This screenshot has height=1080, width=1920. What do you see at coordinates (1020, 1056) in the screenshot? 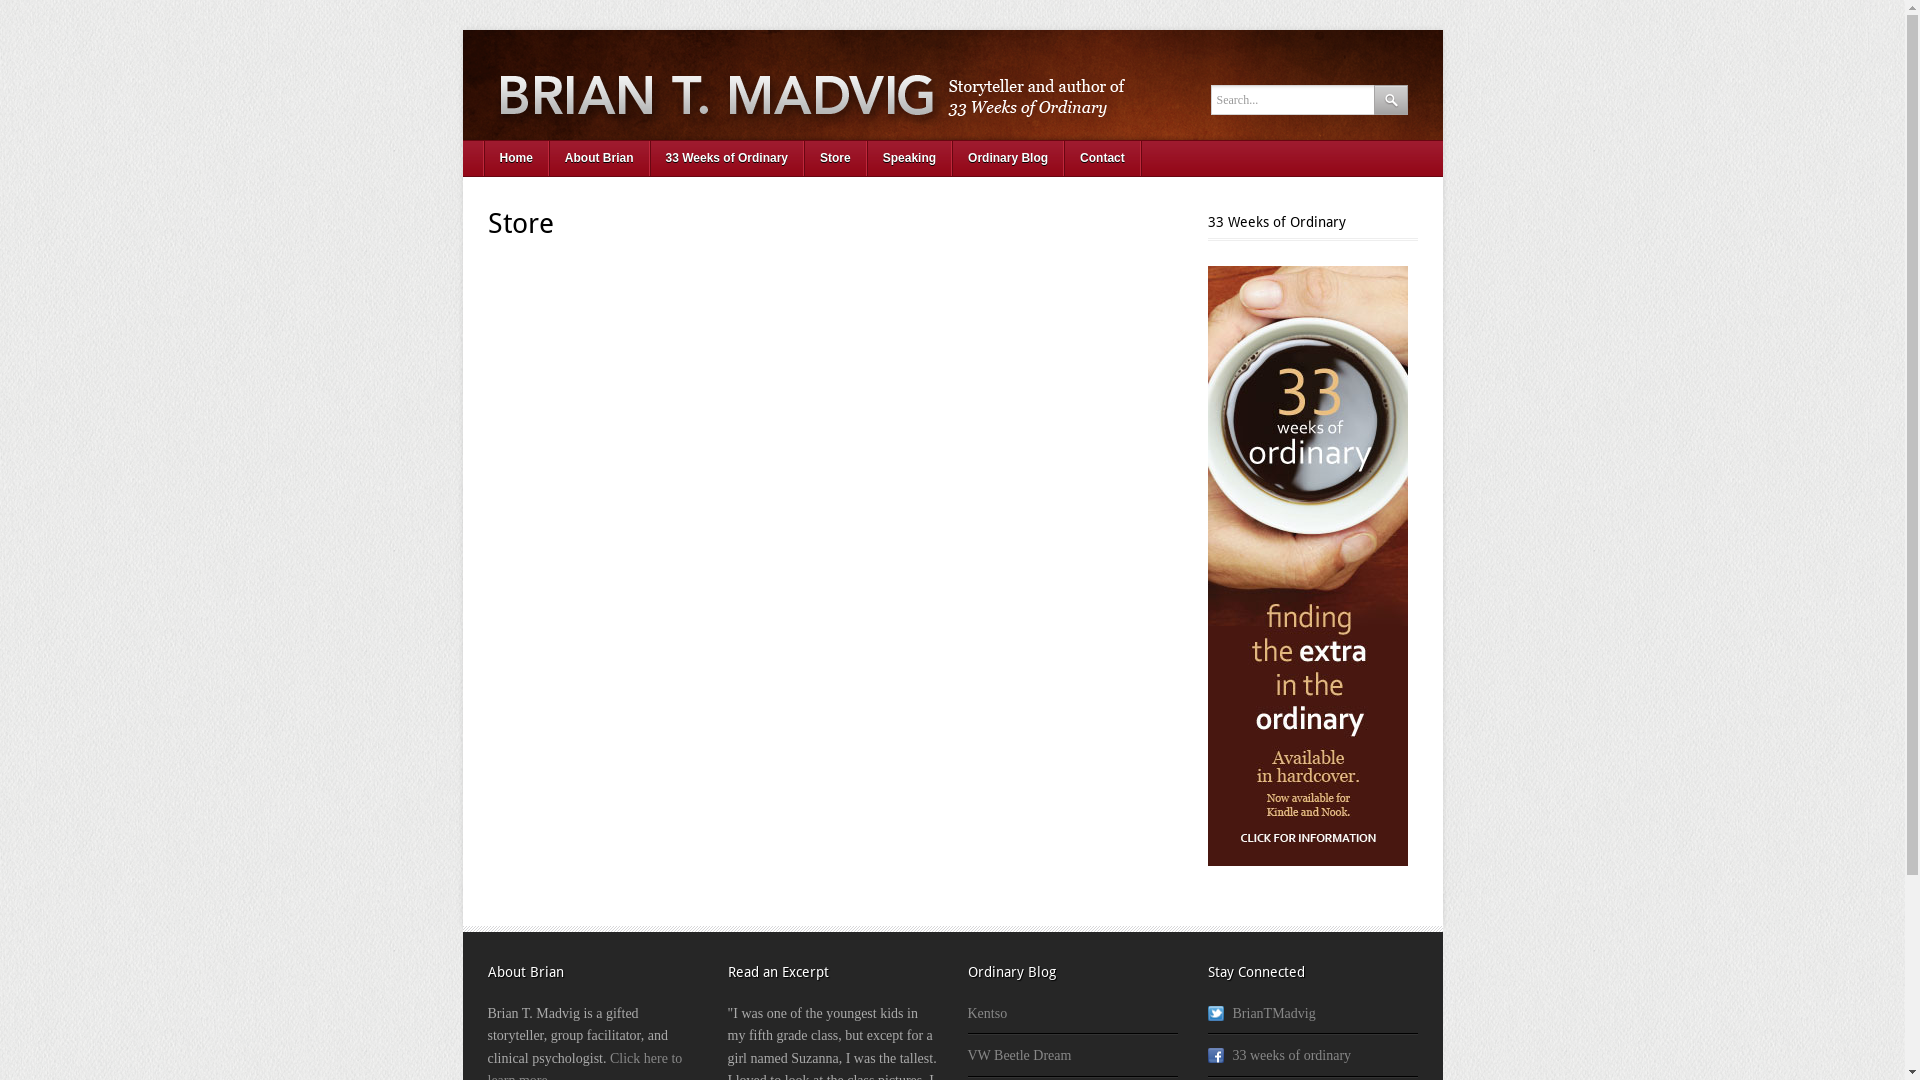
I see `VW Beetle Dream` at bounding box center [1020, 1056].